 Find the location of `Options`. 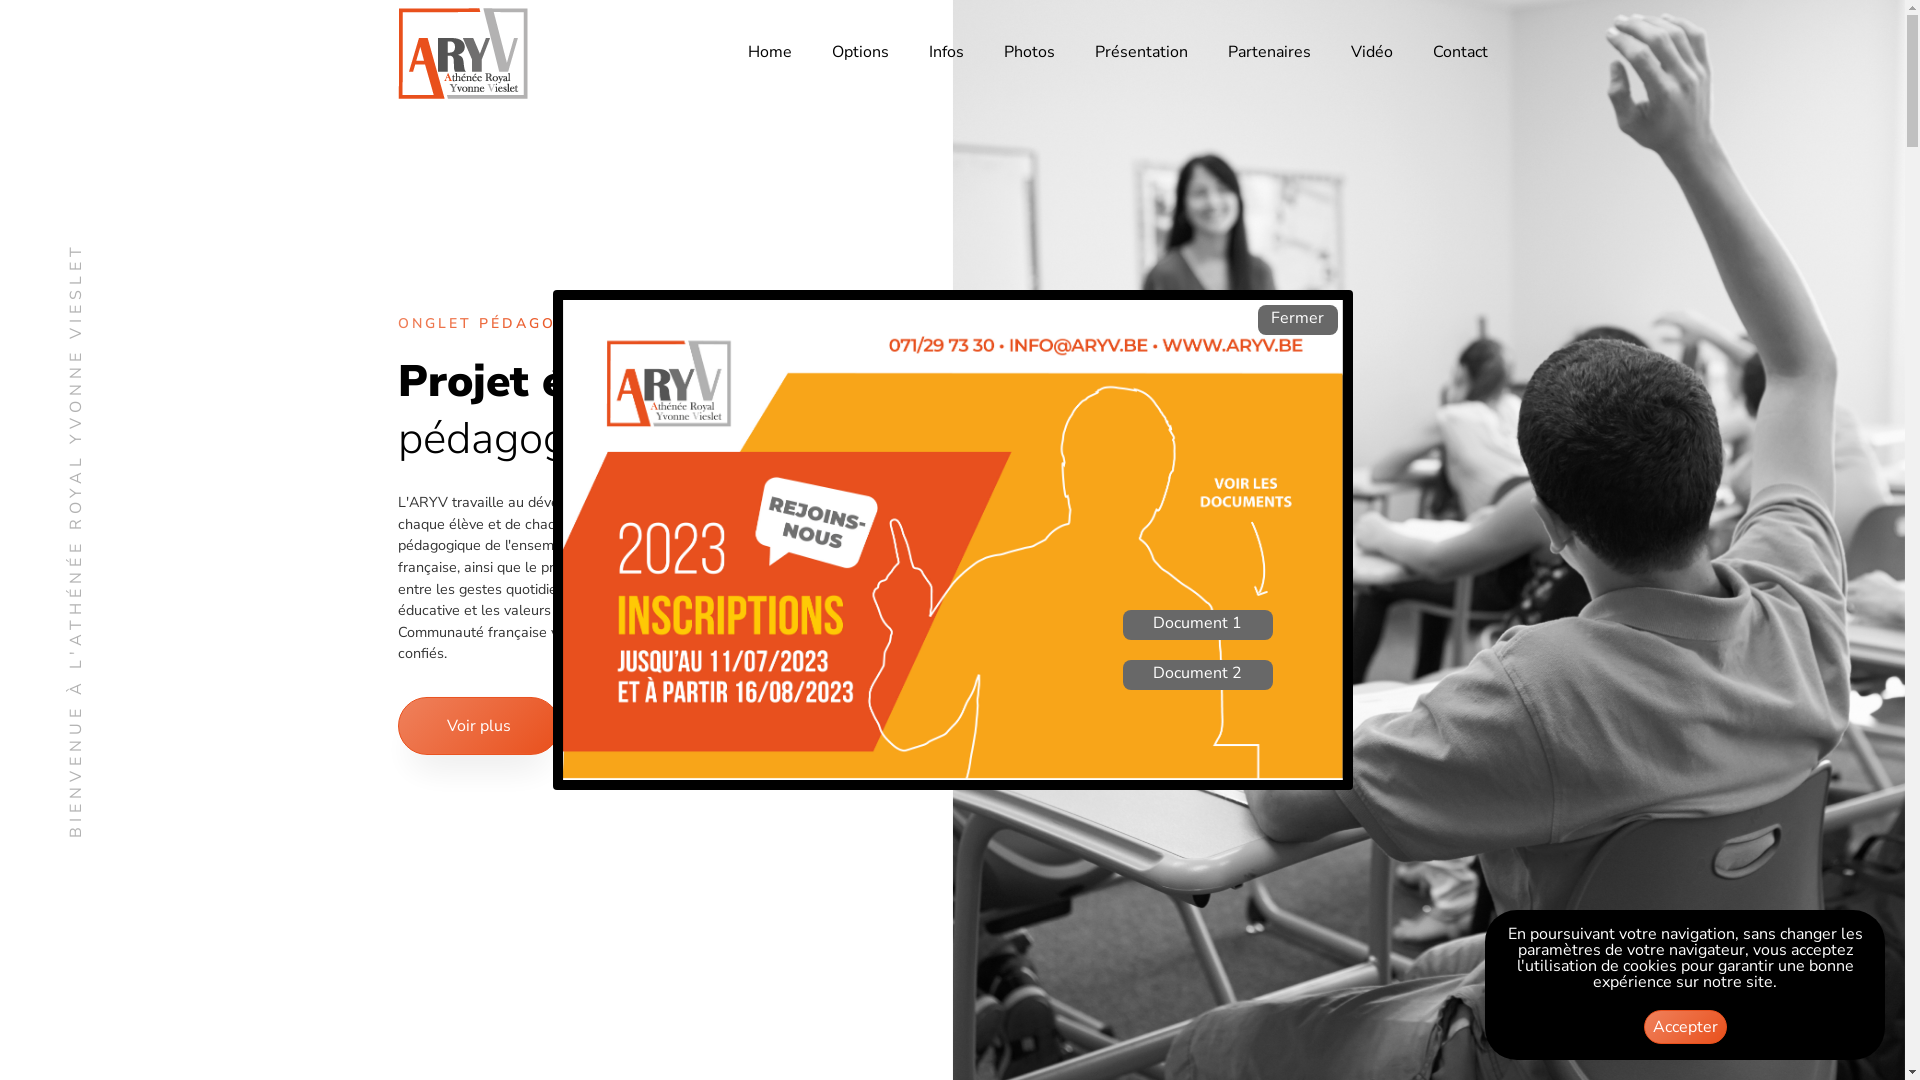

Options is located at coordinates (860, 54).